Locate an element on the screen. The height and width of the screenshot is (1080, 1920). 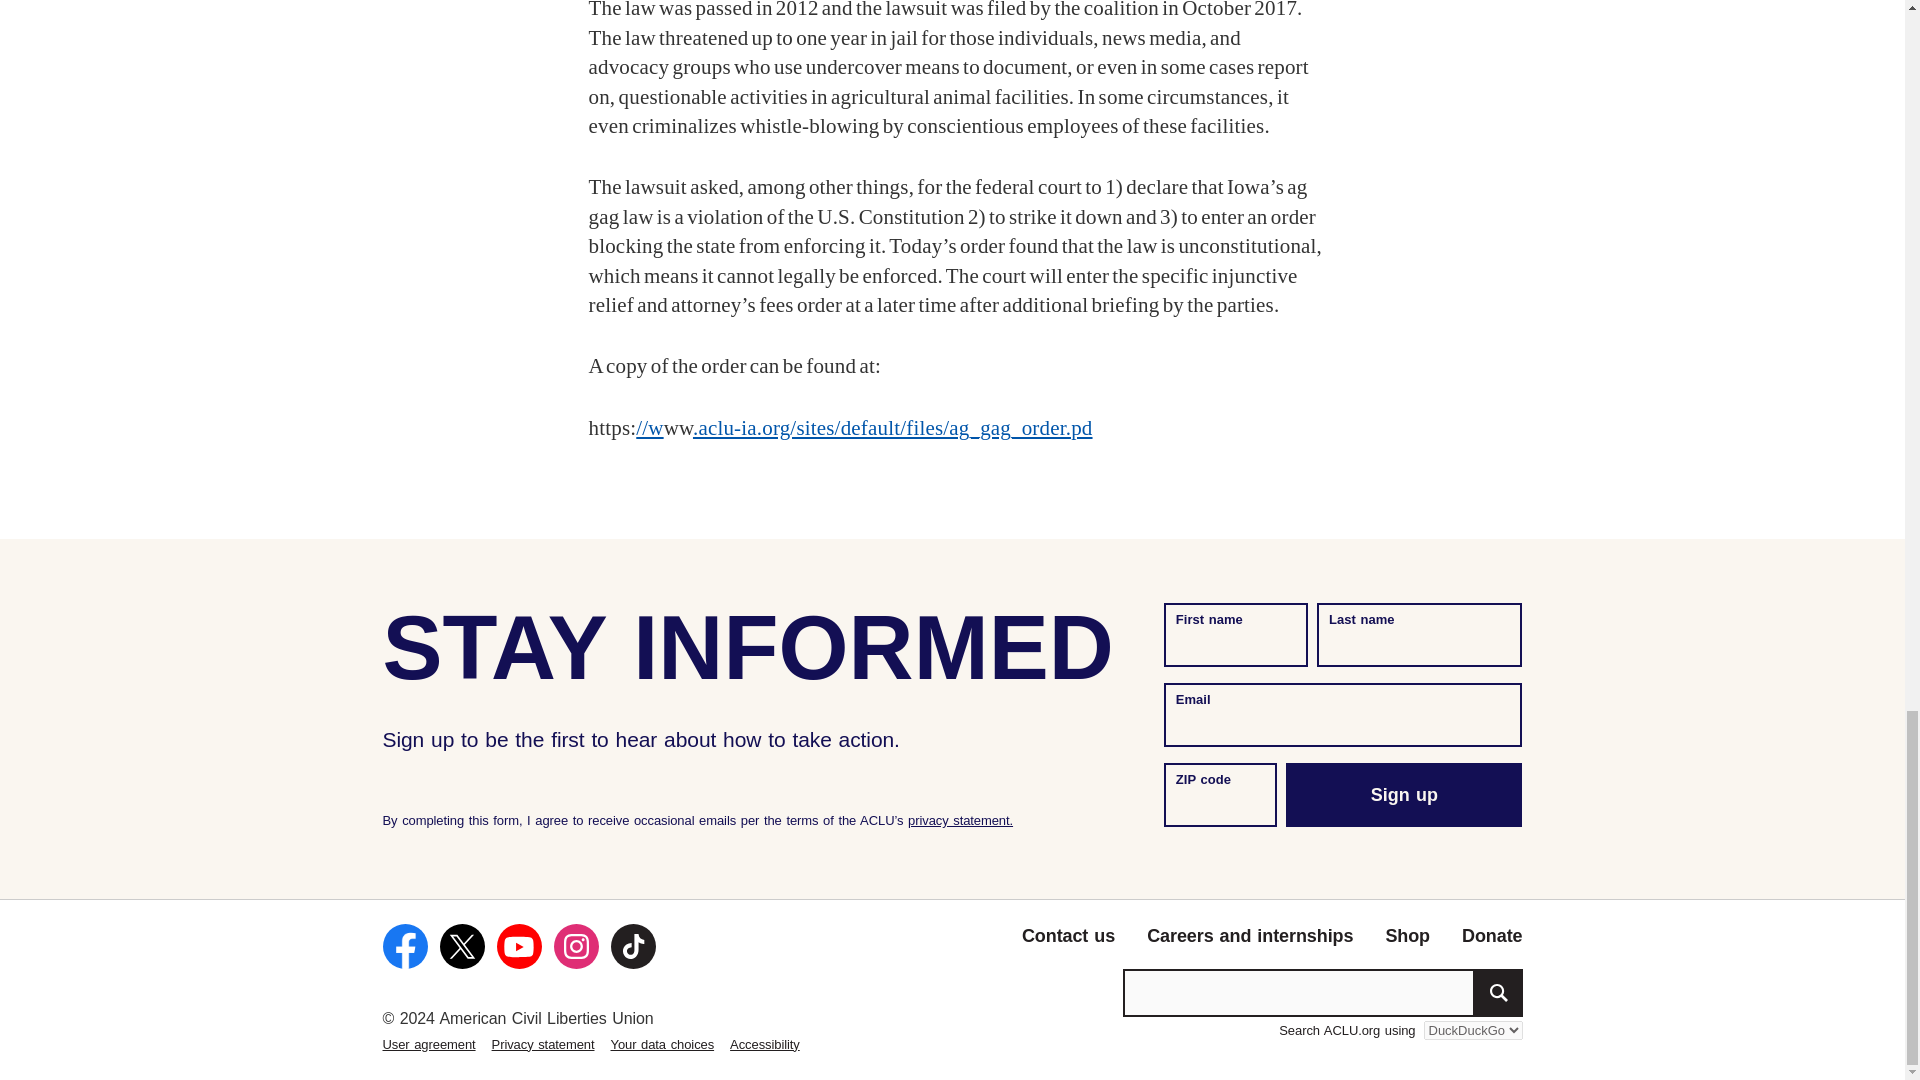
Follow the ACLU on Facebook is located at coordinates (404, 946).